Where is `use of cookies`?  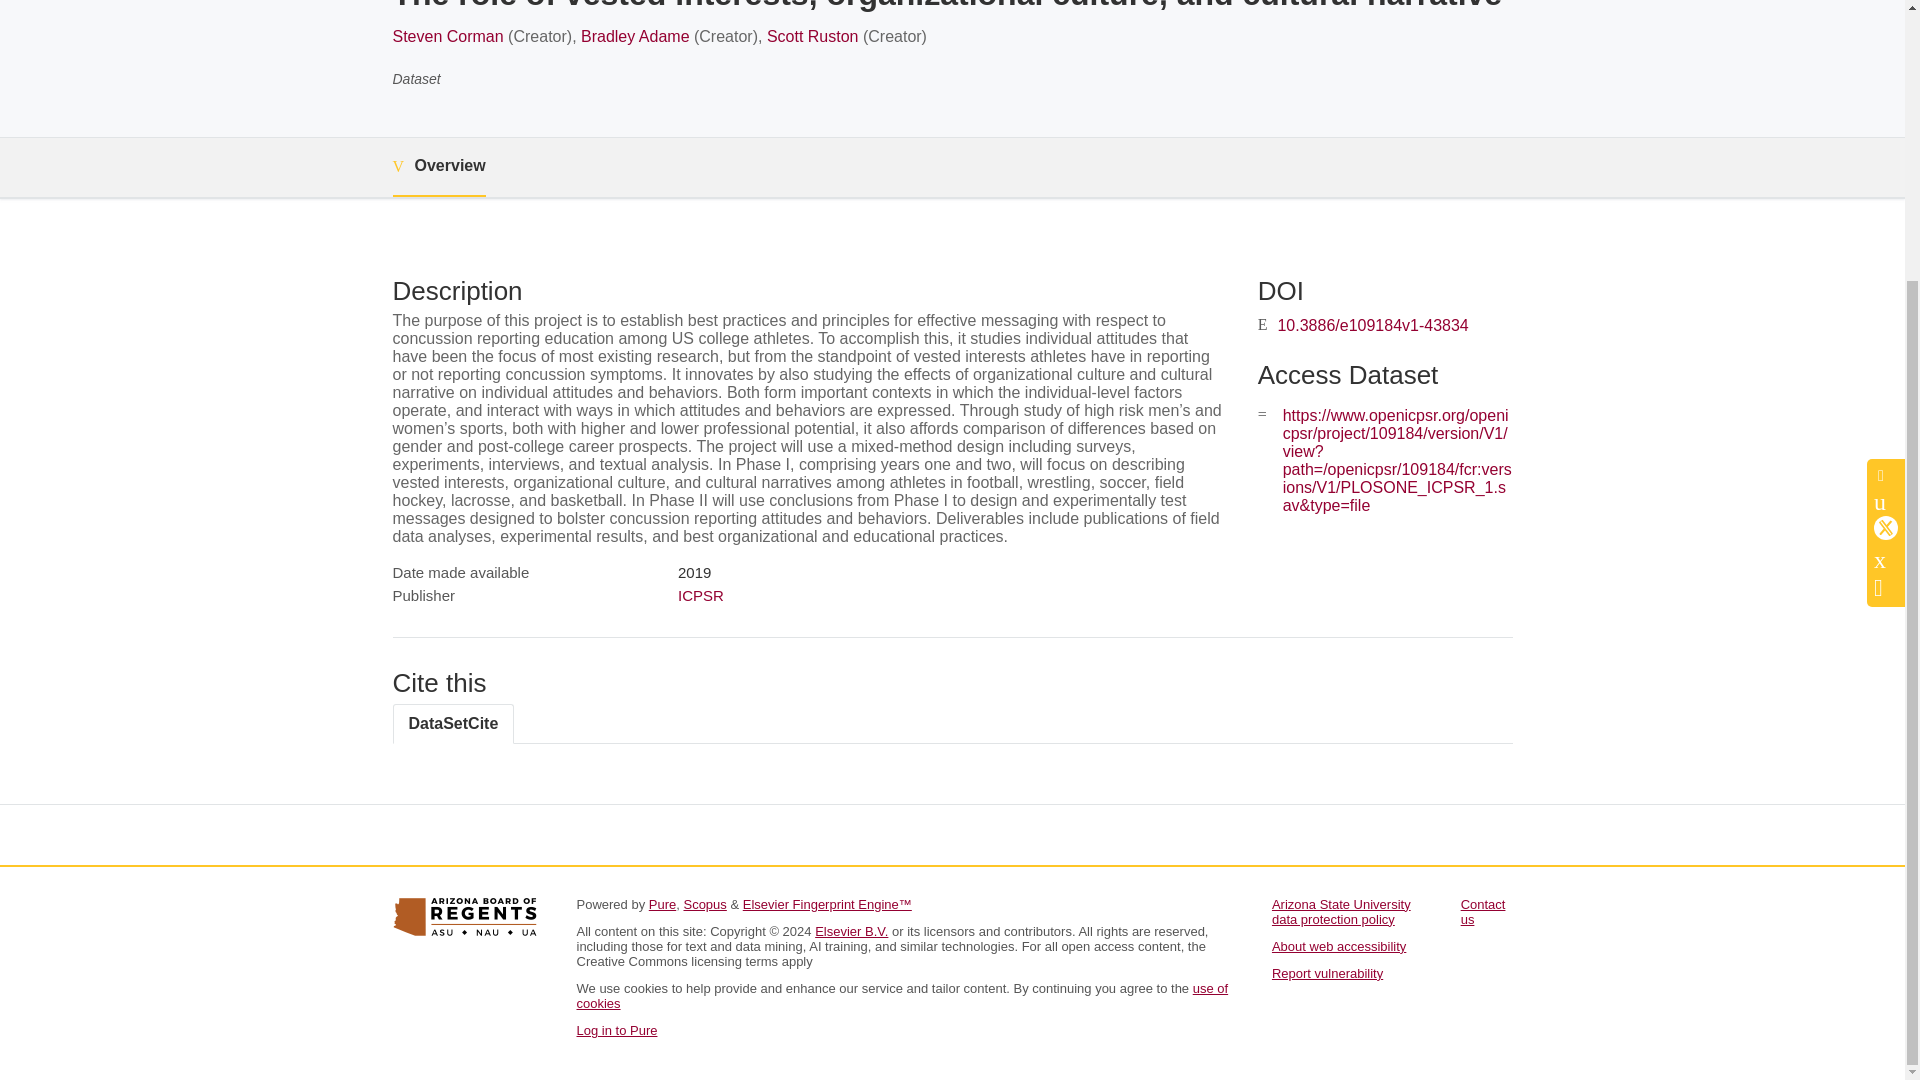
use of cookies is located at coordinates (902, 995).